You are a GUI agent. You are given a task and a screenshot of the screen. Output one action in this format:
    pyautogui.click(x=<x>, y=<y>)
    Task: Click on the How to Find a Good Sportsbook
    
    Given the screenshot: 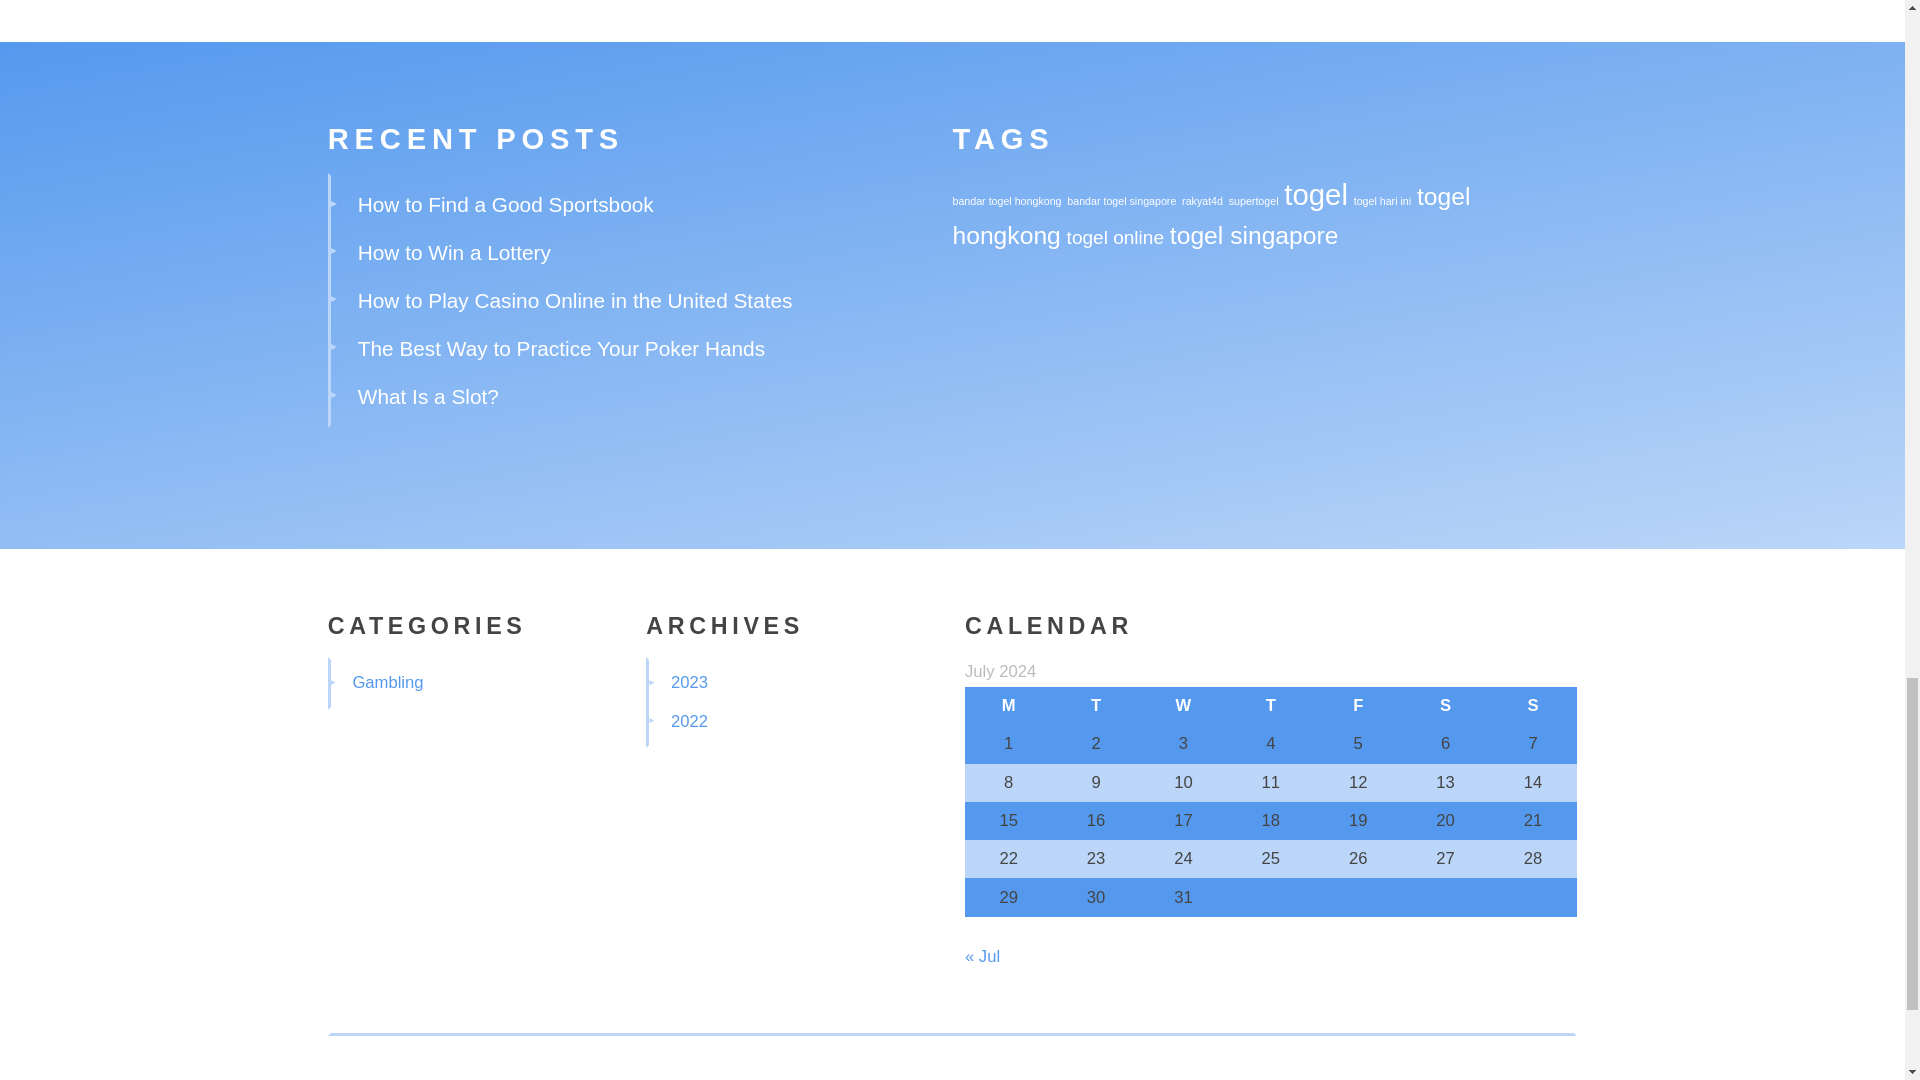 What is the action you would take?
    pyautogui.click(x=506, y=204)
    